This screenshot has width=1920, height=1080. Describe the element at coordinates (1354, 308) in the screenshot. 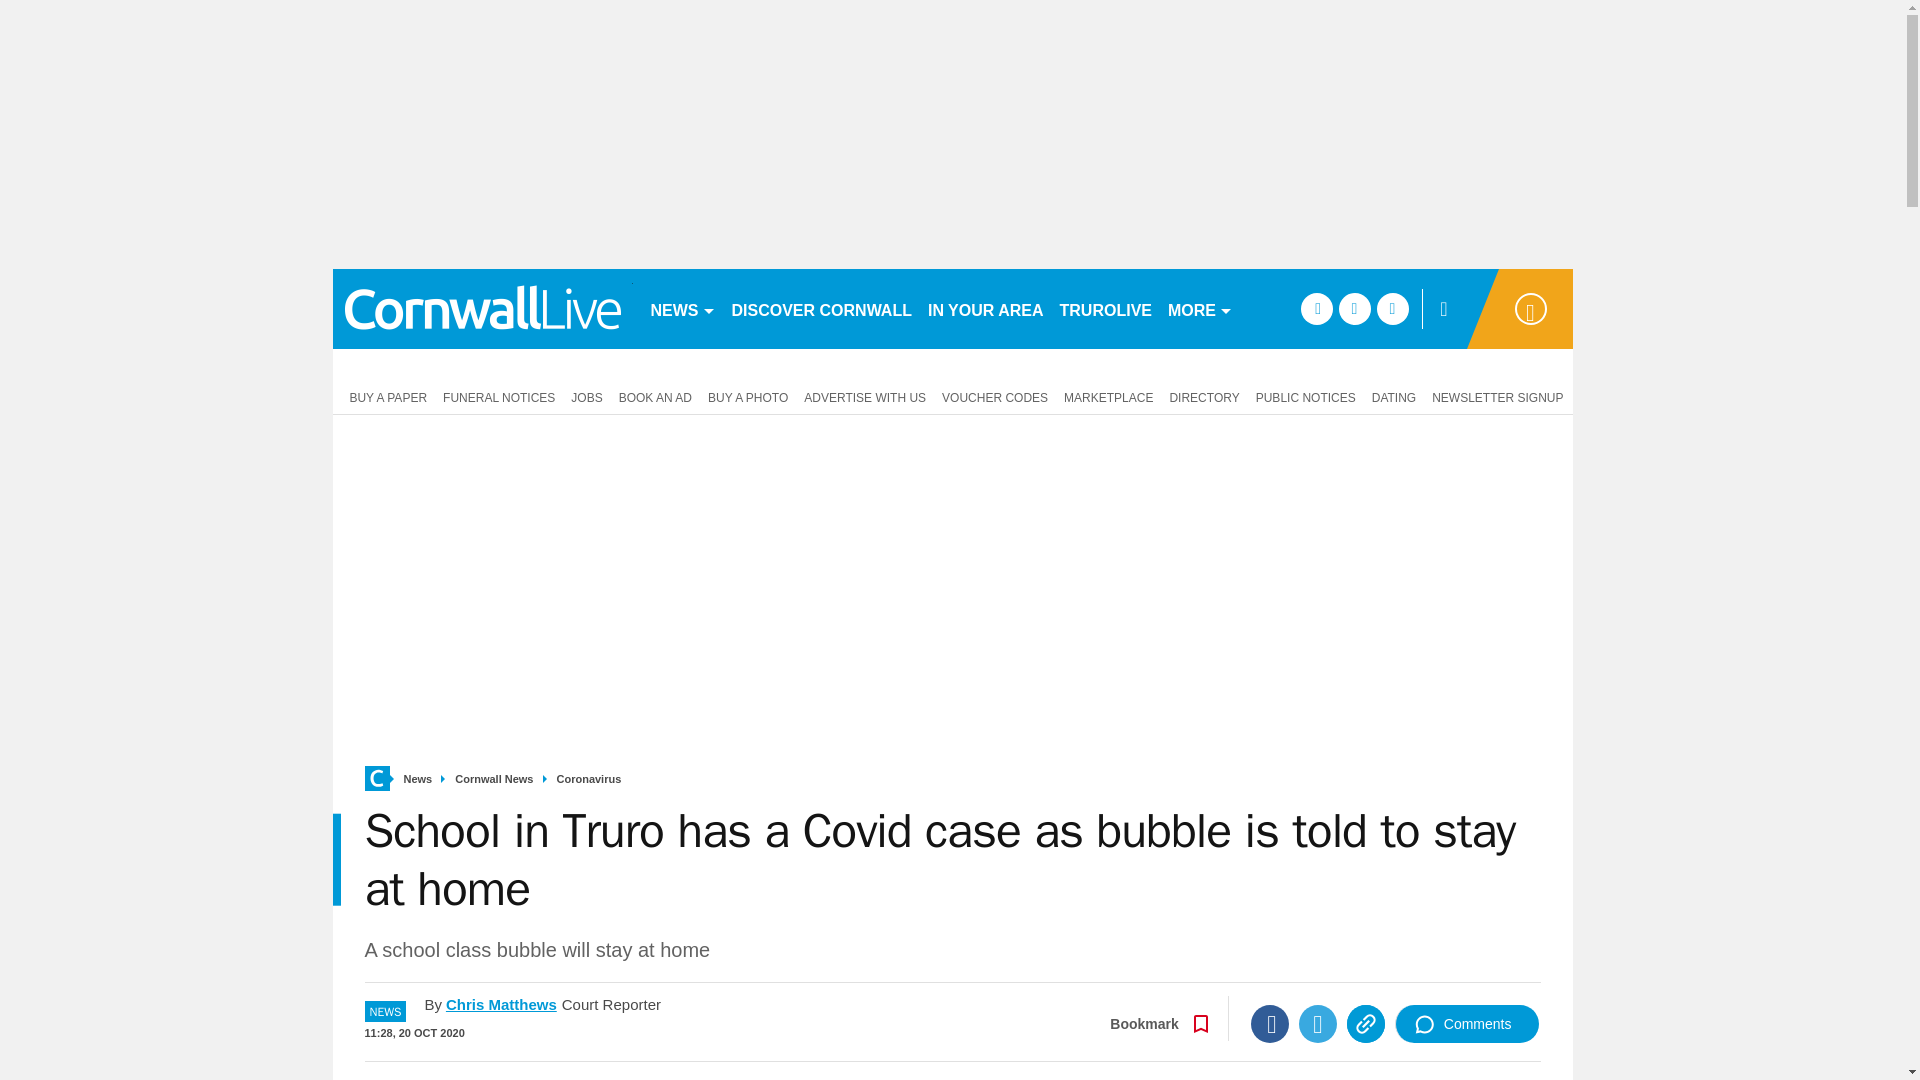

I see `twitter` at that location.